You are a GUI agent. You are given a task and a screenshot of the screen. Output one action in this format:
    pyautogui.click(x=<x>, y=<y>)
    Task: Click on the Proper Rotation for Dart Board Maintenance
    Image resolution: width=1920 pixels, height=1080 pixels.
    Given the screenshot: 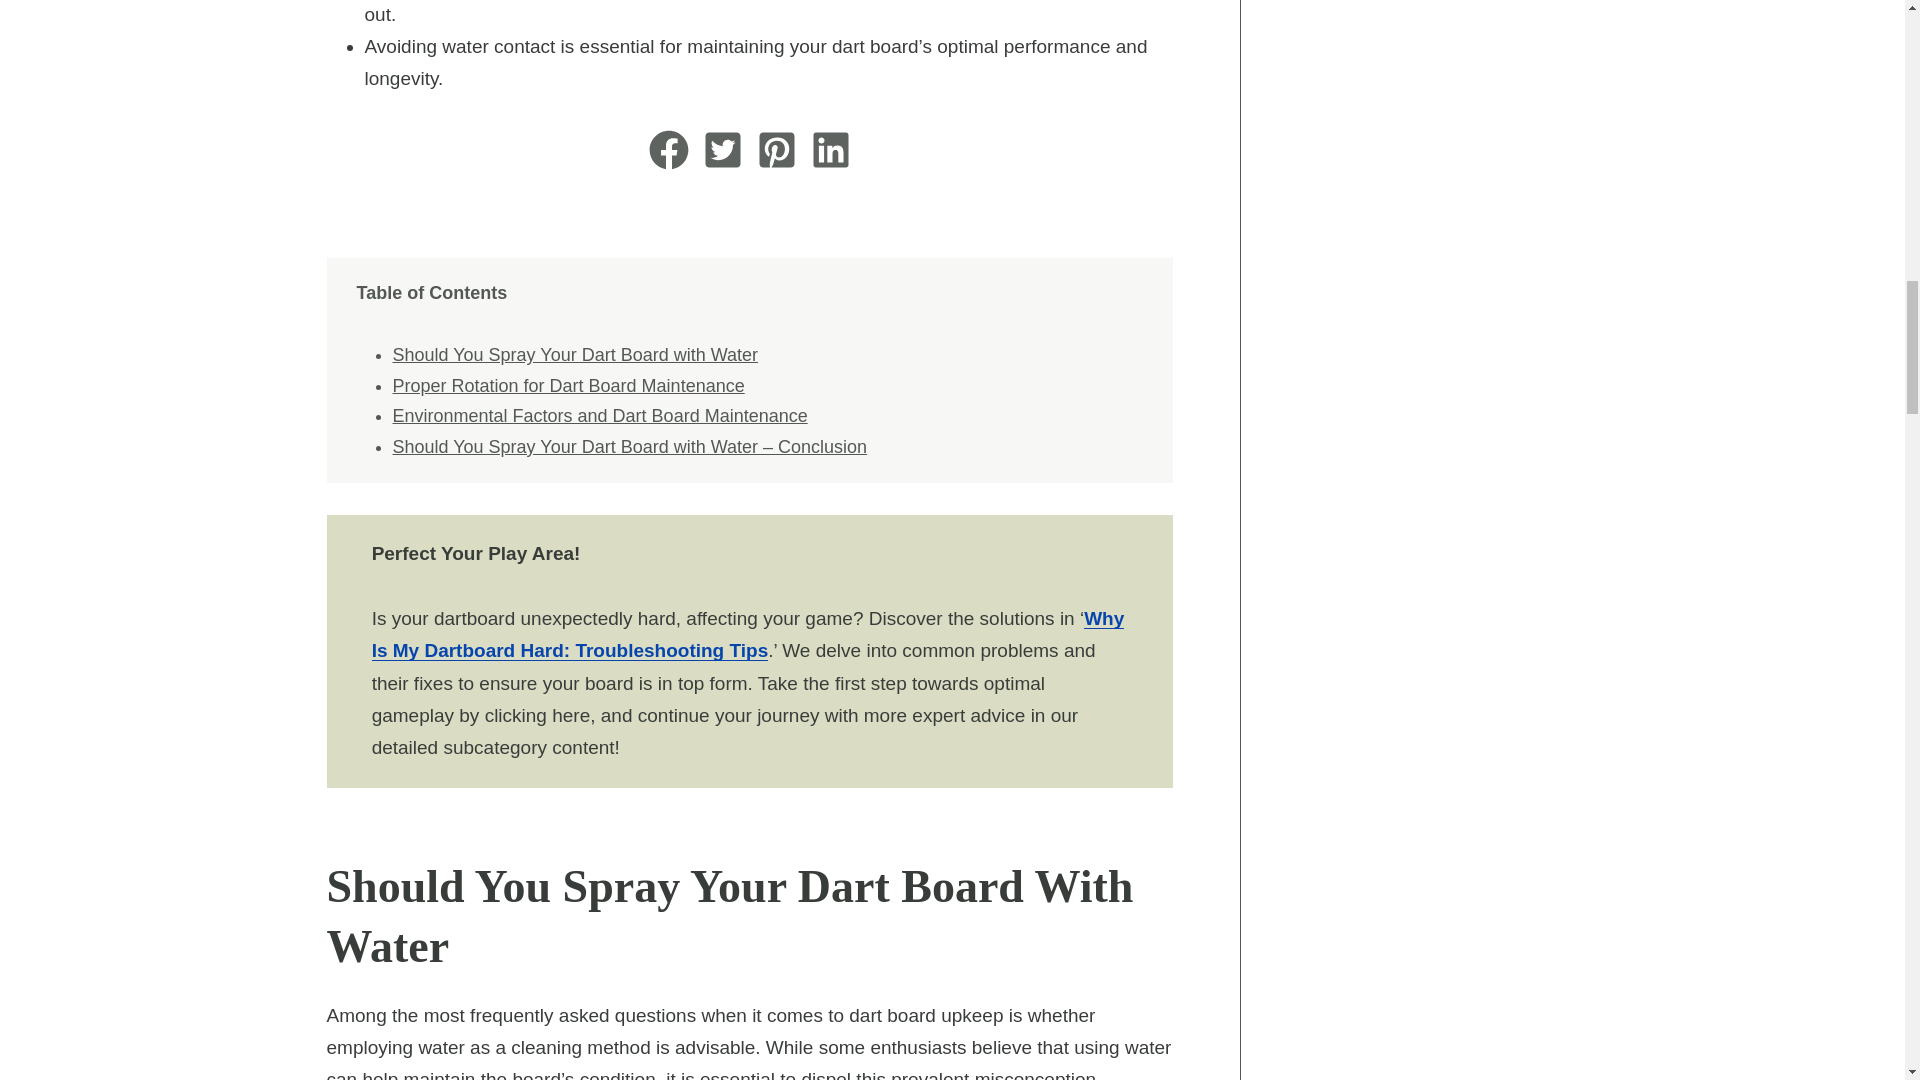 What is the action you would take?
    pyautogui.click(x=568, y=386)
    